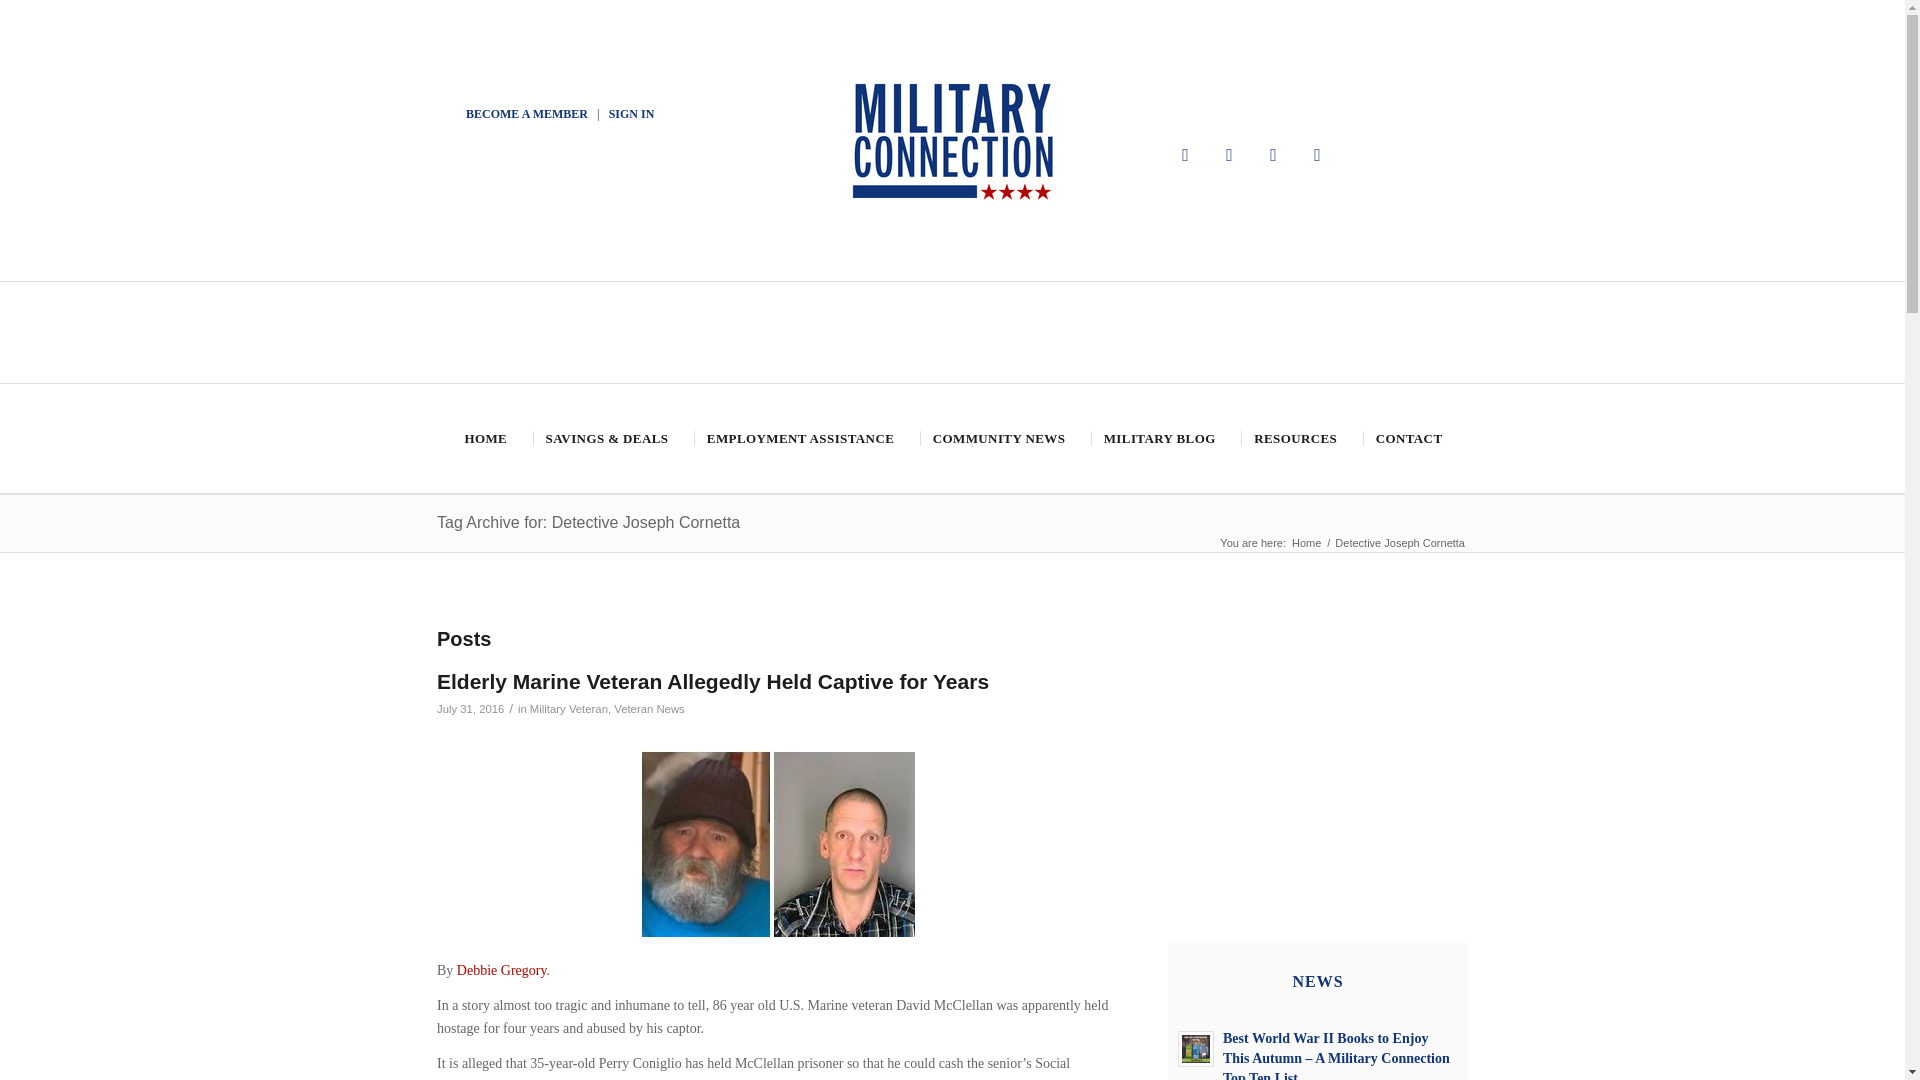 The height and width of the screenshot is (1080, 1920). I want to click on Debbie Gregory, so click(502, 970).